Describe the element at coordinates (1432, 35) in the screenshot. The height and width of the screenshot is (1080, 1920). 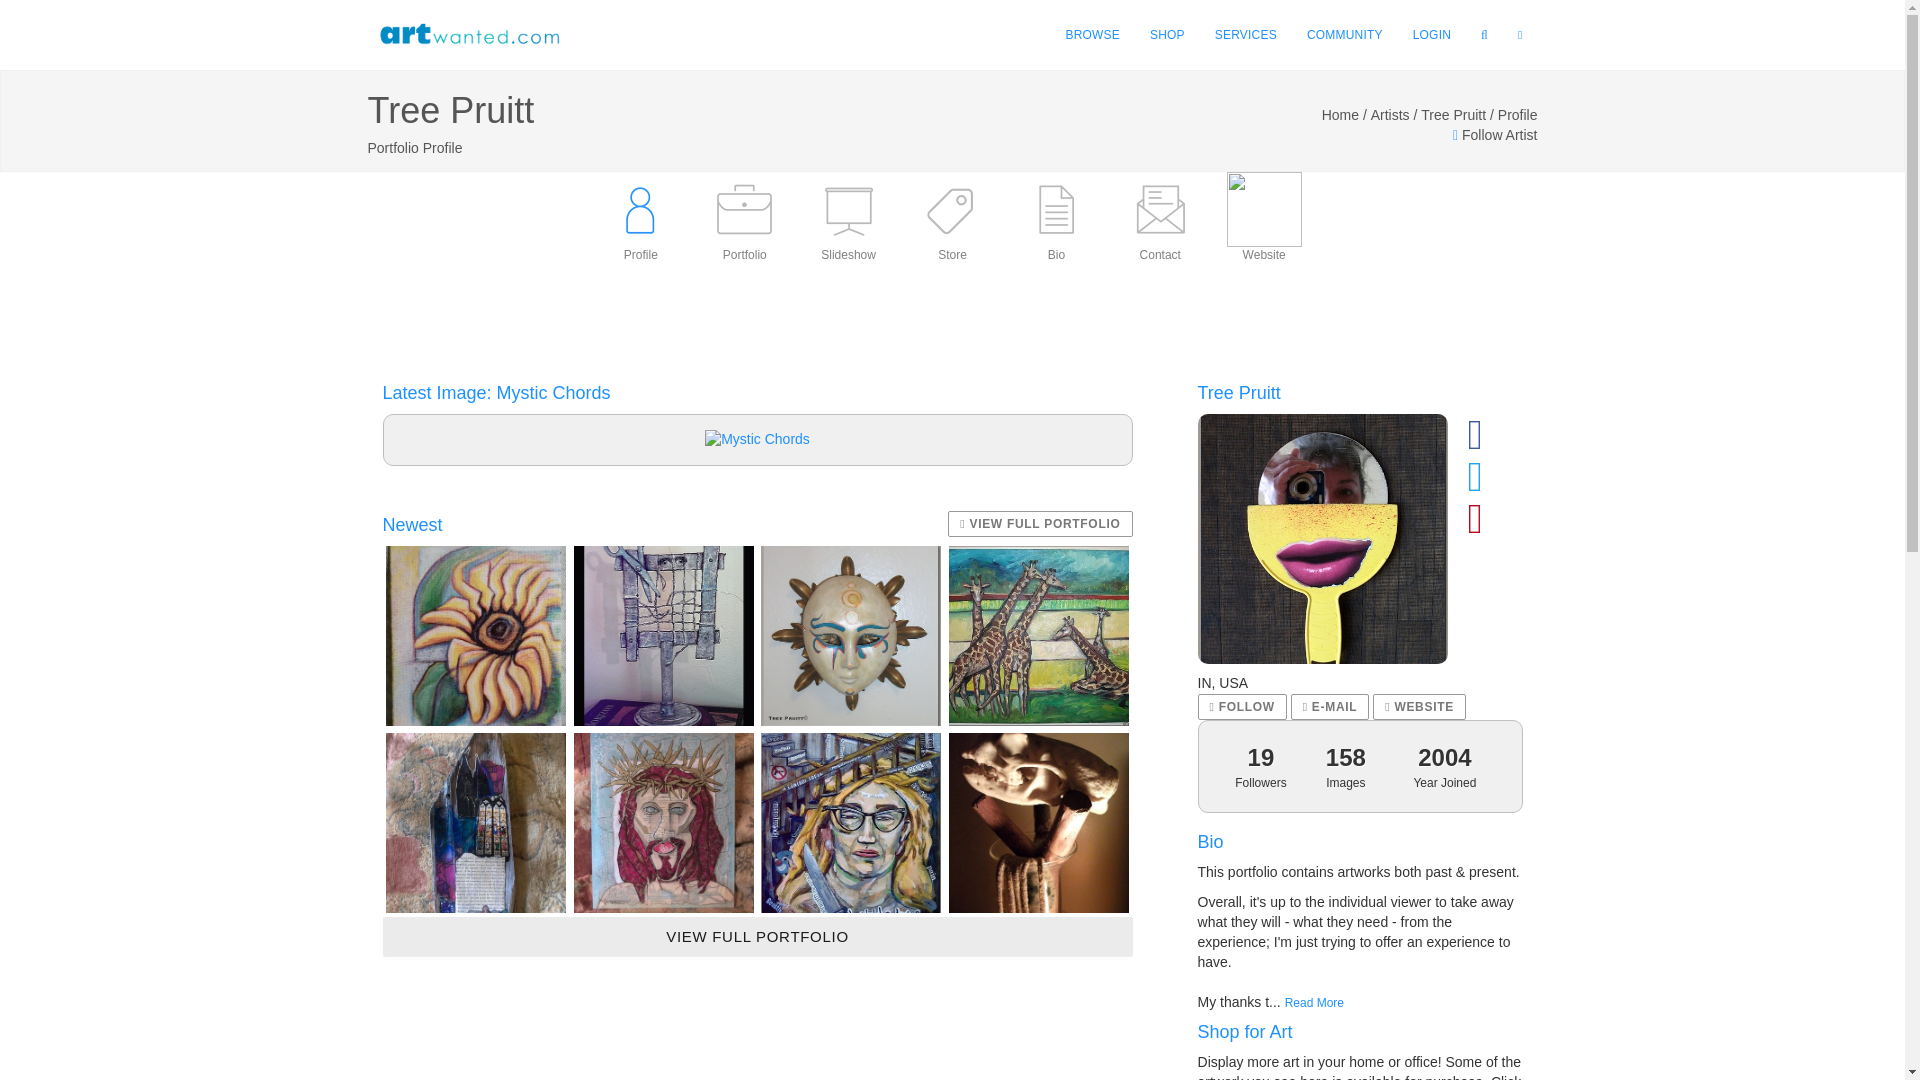
I see `LOGIN` at that location.